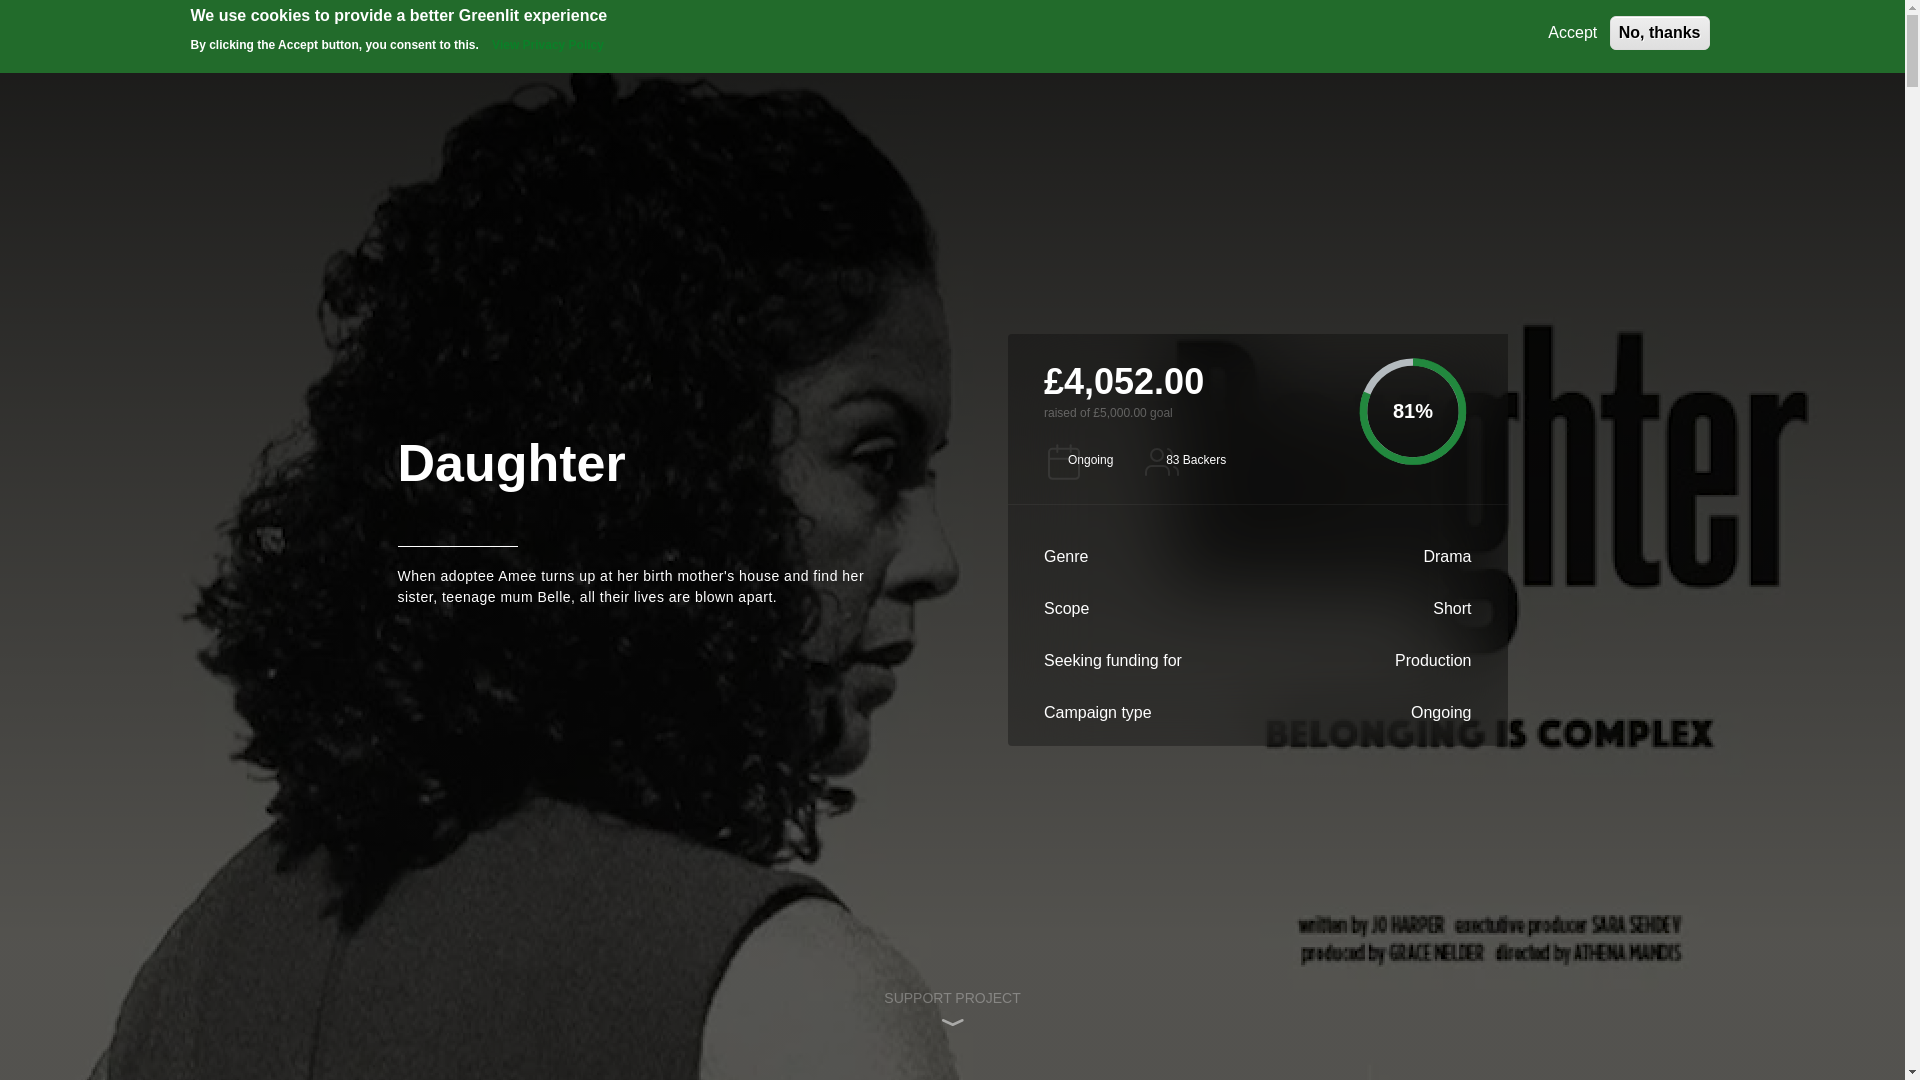 The image size is (1920, 1080). I want to click on Create a new project, so click(1134, 31).